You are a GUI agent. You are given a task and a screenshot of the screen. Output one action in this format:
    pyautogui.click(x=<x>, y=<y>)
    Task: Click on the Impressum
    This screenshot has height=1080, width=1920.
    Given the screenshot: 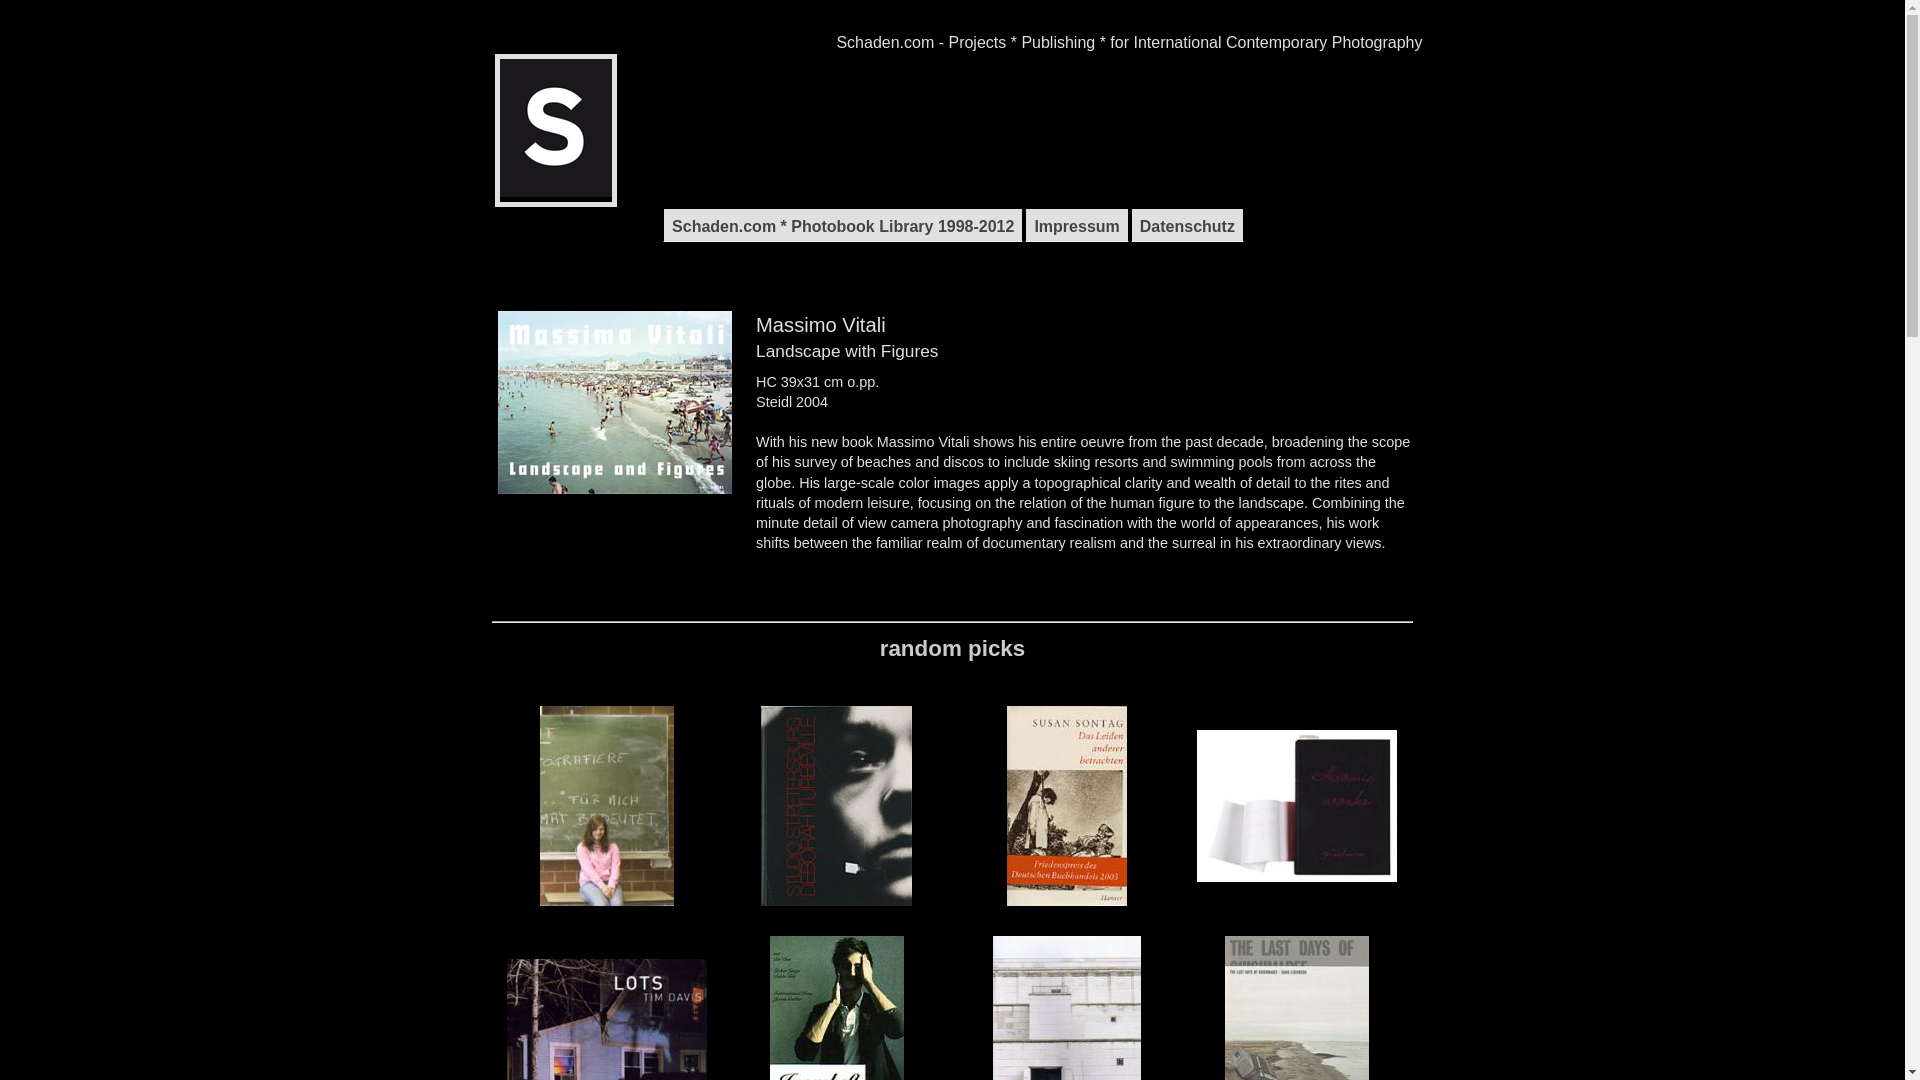 What is the action you would take?
    pyautogui.click(x=1076, y=224)
    